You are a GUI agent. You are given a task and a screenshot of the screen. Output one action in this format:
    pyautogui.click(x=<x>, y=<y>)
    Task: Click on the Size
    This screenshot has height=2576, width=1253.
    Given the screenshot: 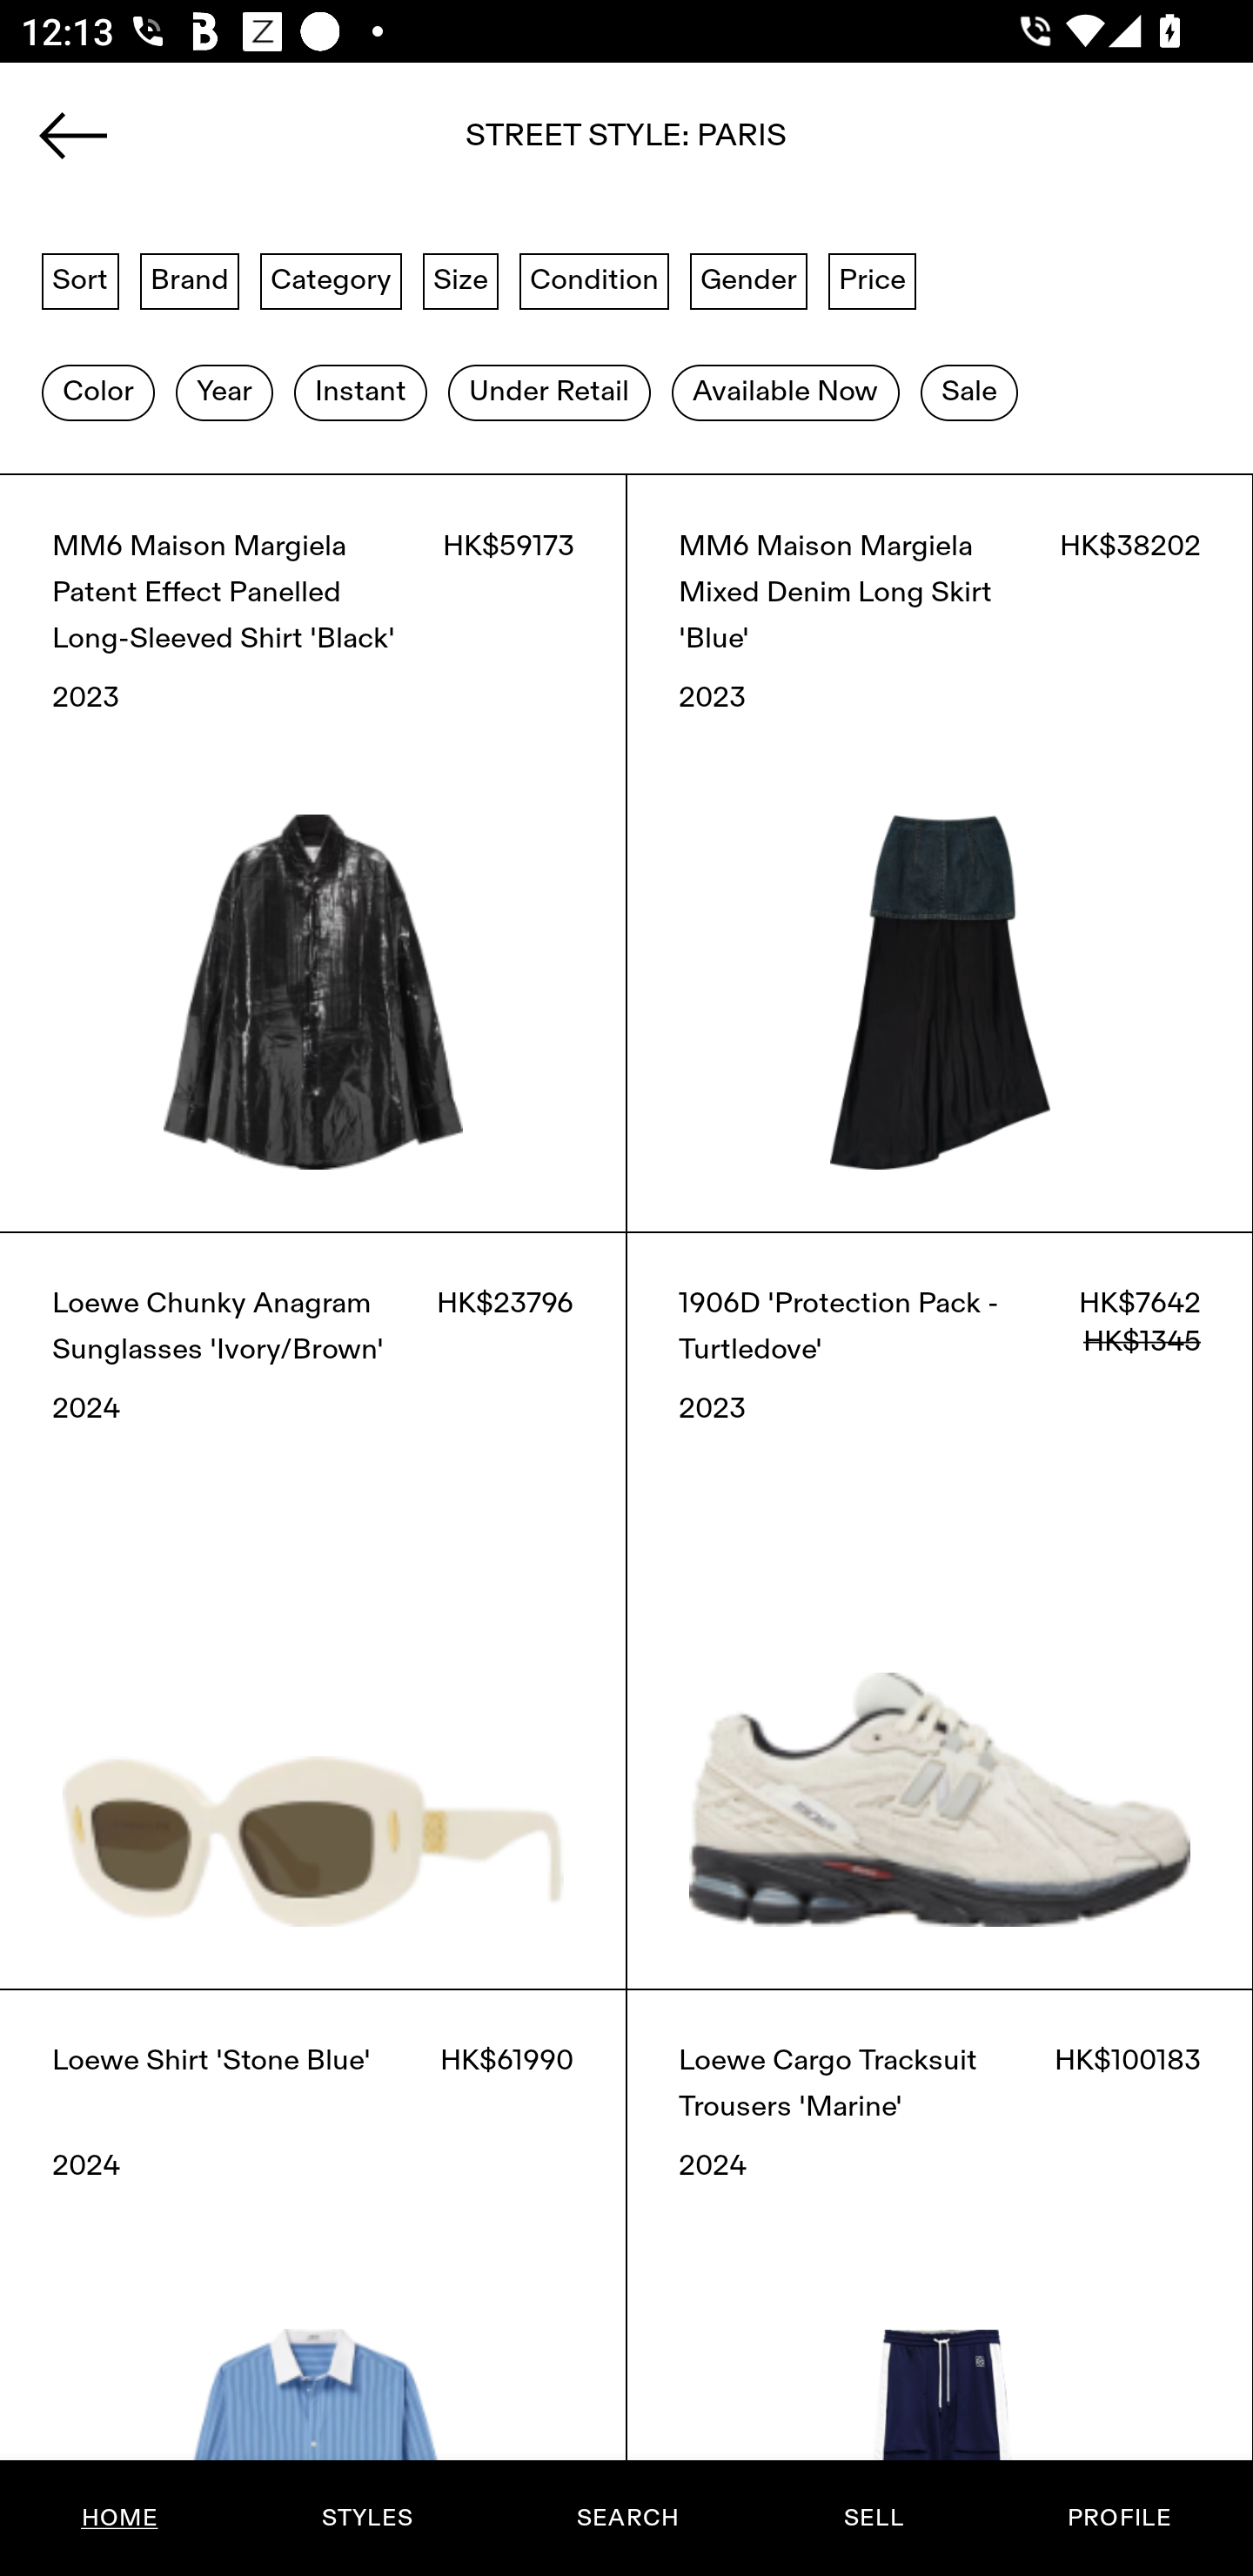 What is the action you would take?
    pyautogui.click(x=461, y=279)
    